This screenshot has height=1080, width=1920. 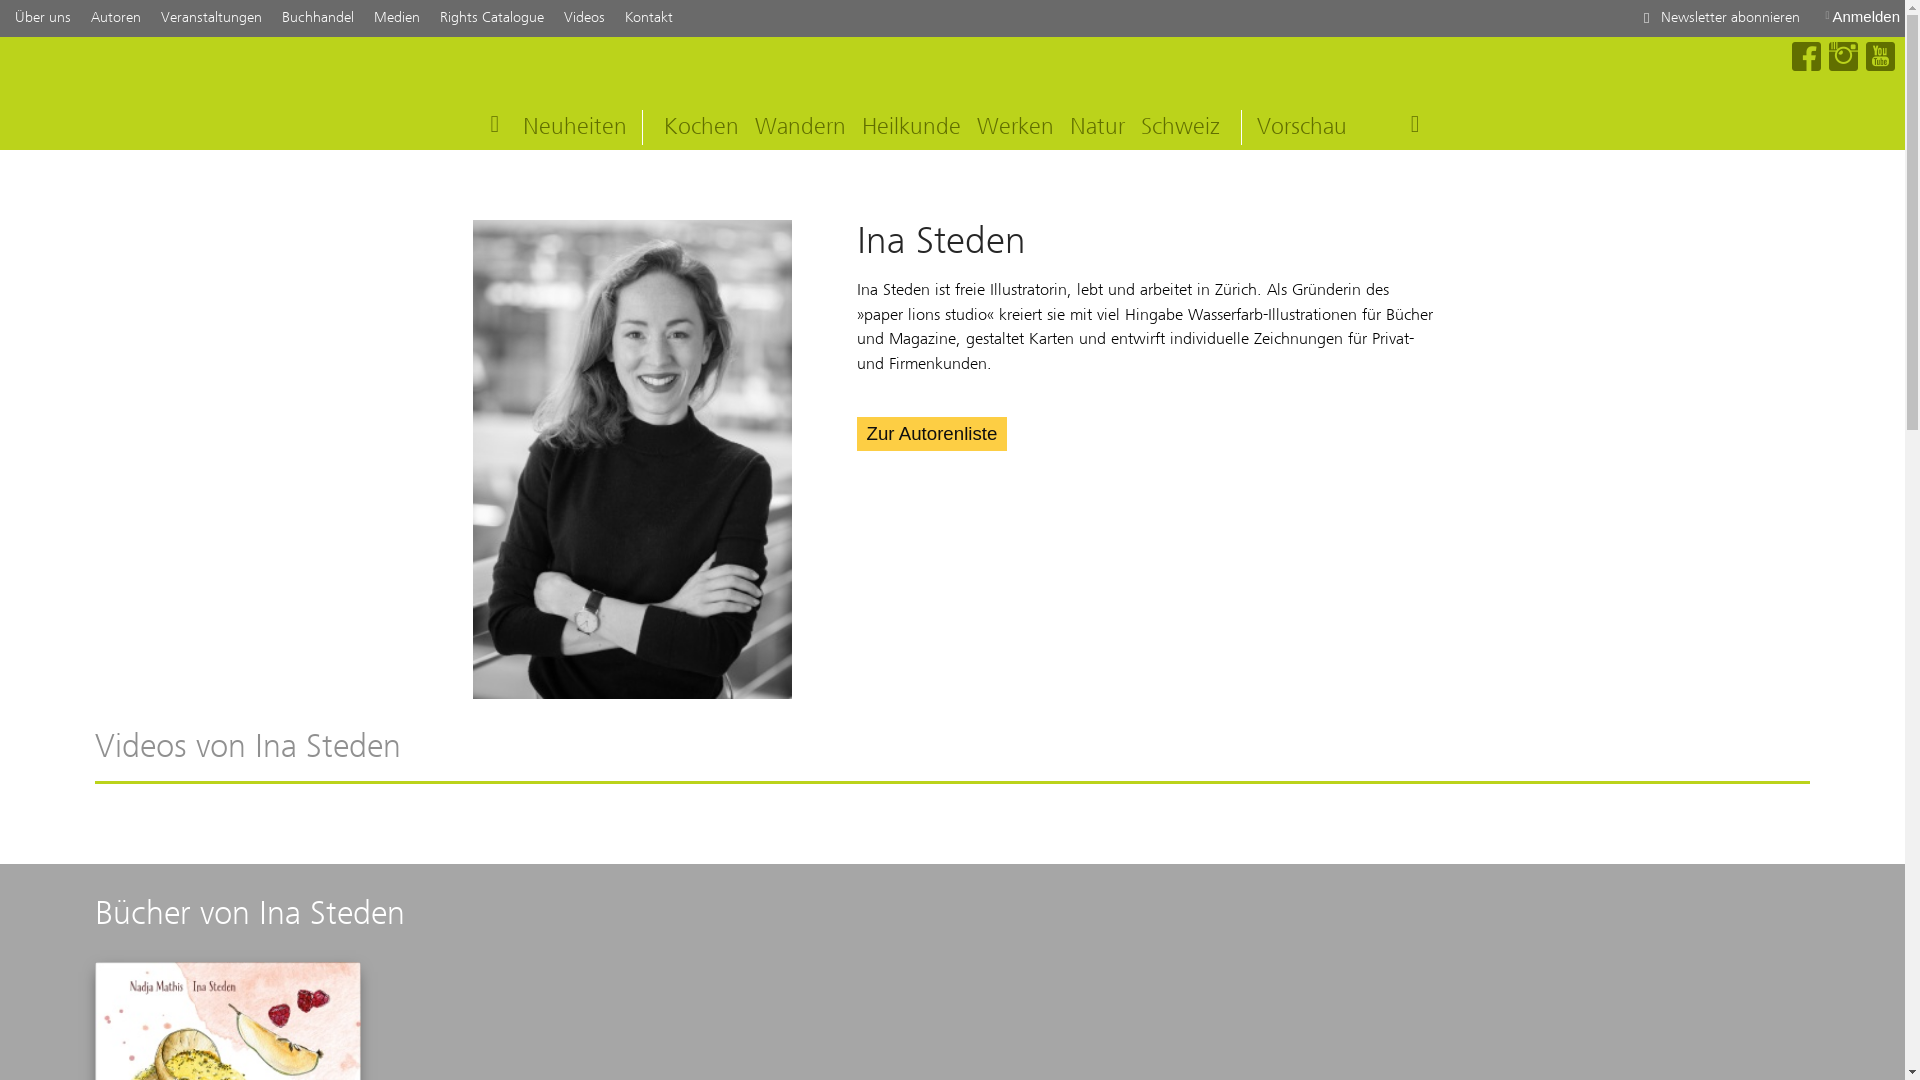 What do you see at coordinates (397, 18) in the screenshot?
I see `Medien` at bounding box center [397, 18].